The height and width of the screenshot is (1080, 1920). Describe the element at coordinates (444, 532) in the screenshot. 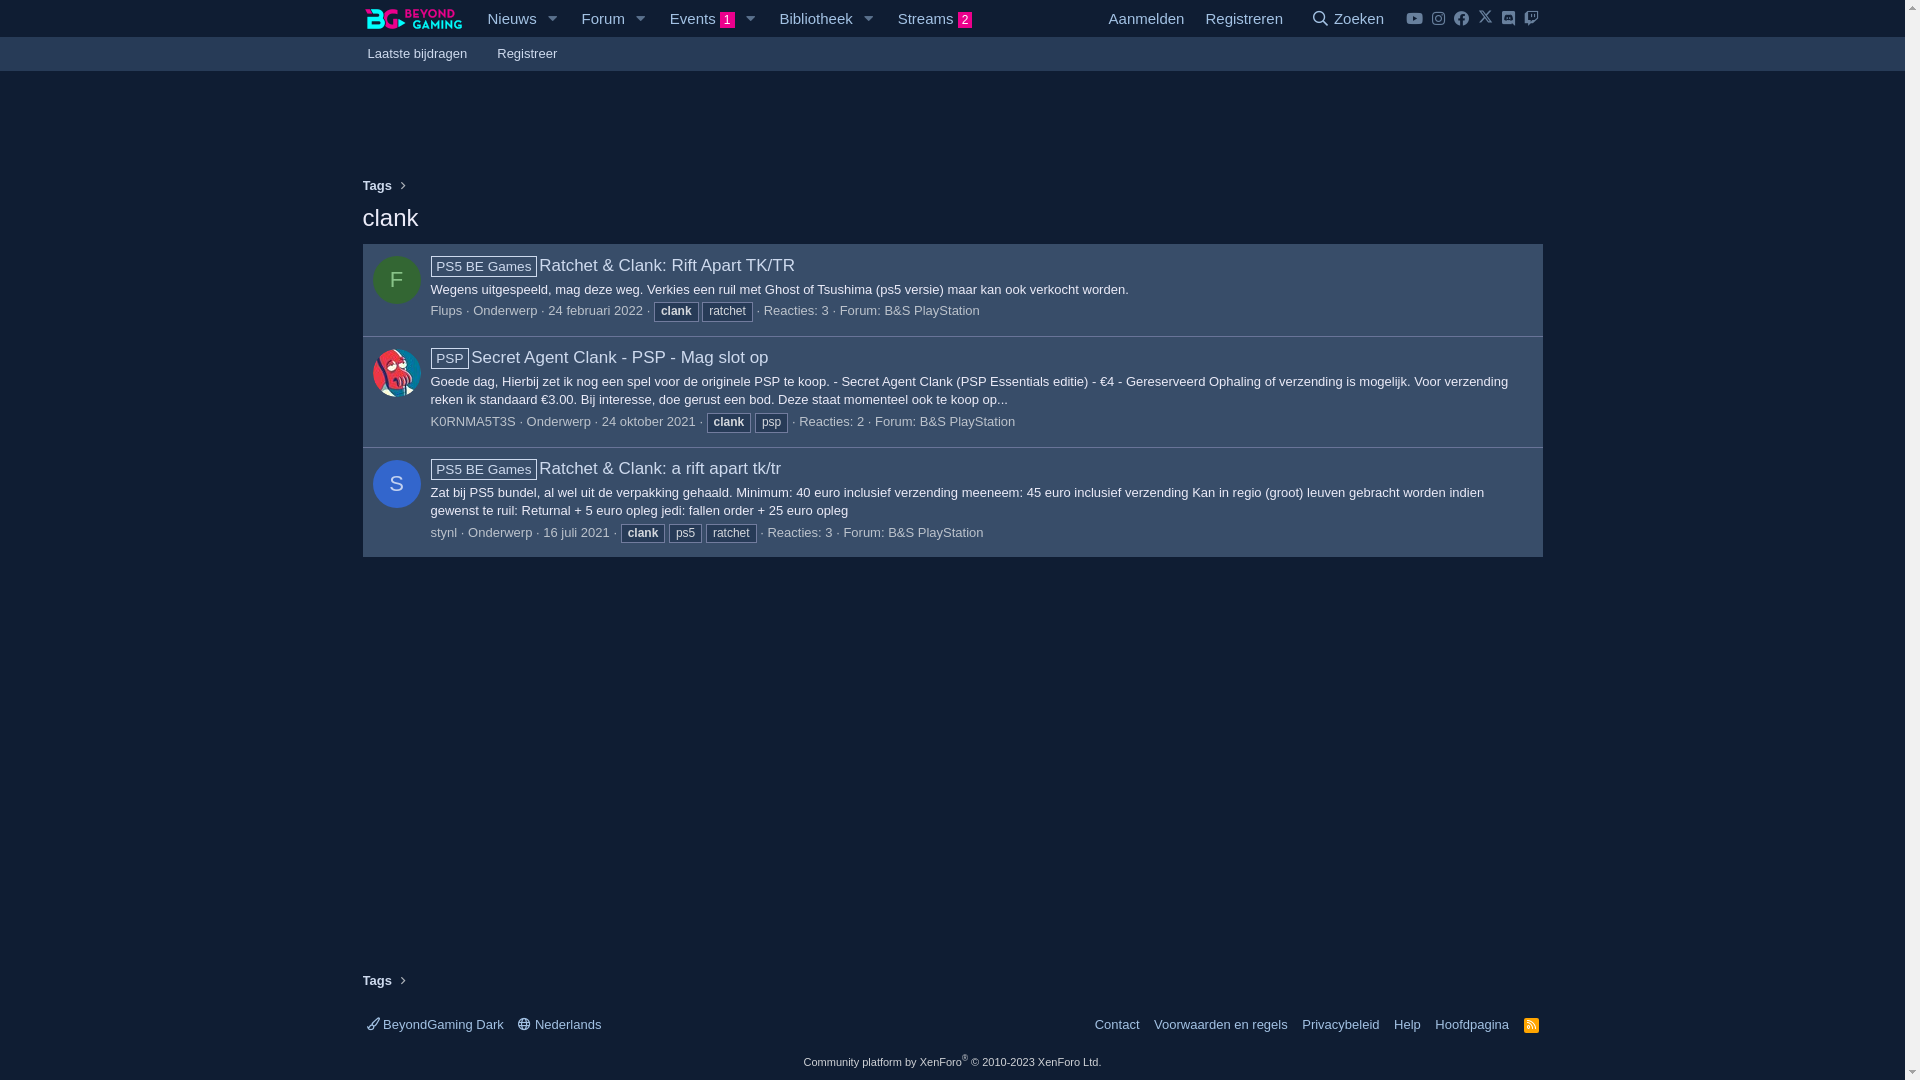

I see `stynl` at that location.